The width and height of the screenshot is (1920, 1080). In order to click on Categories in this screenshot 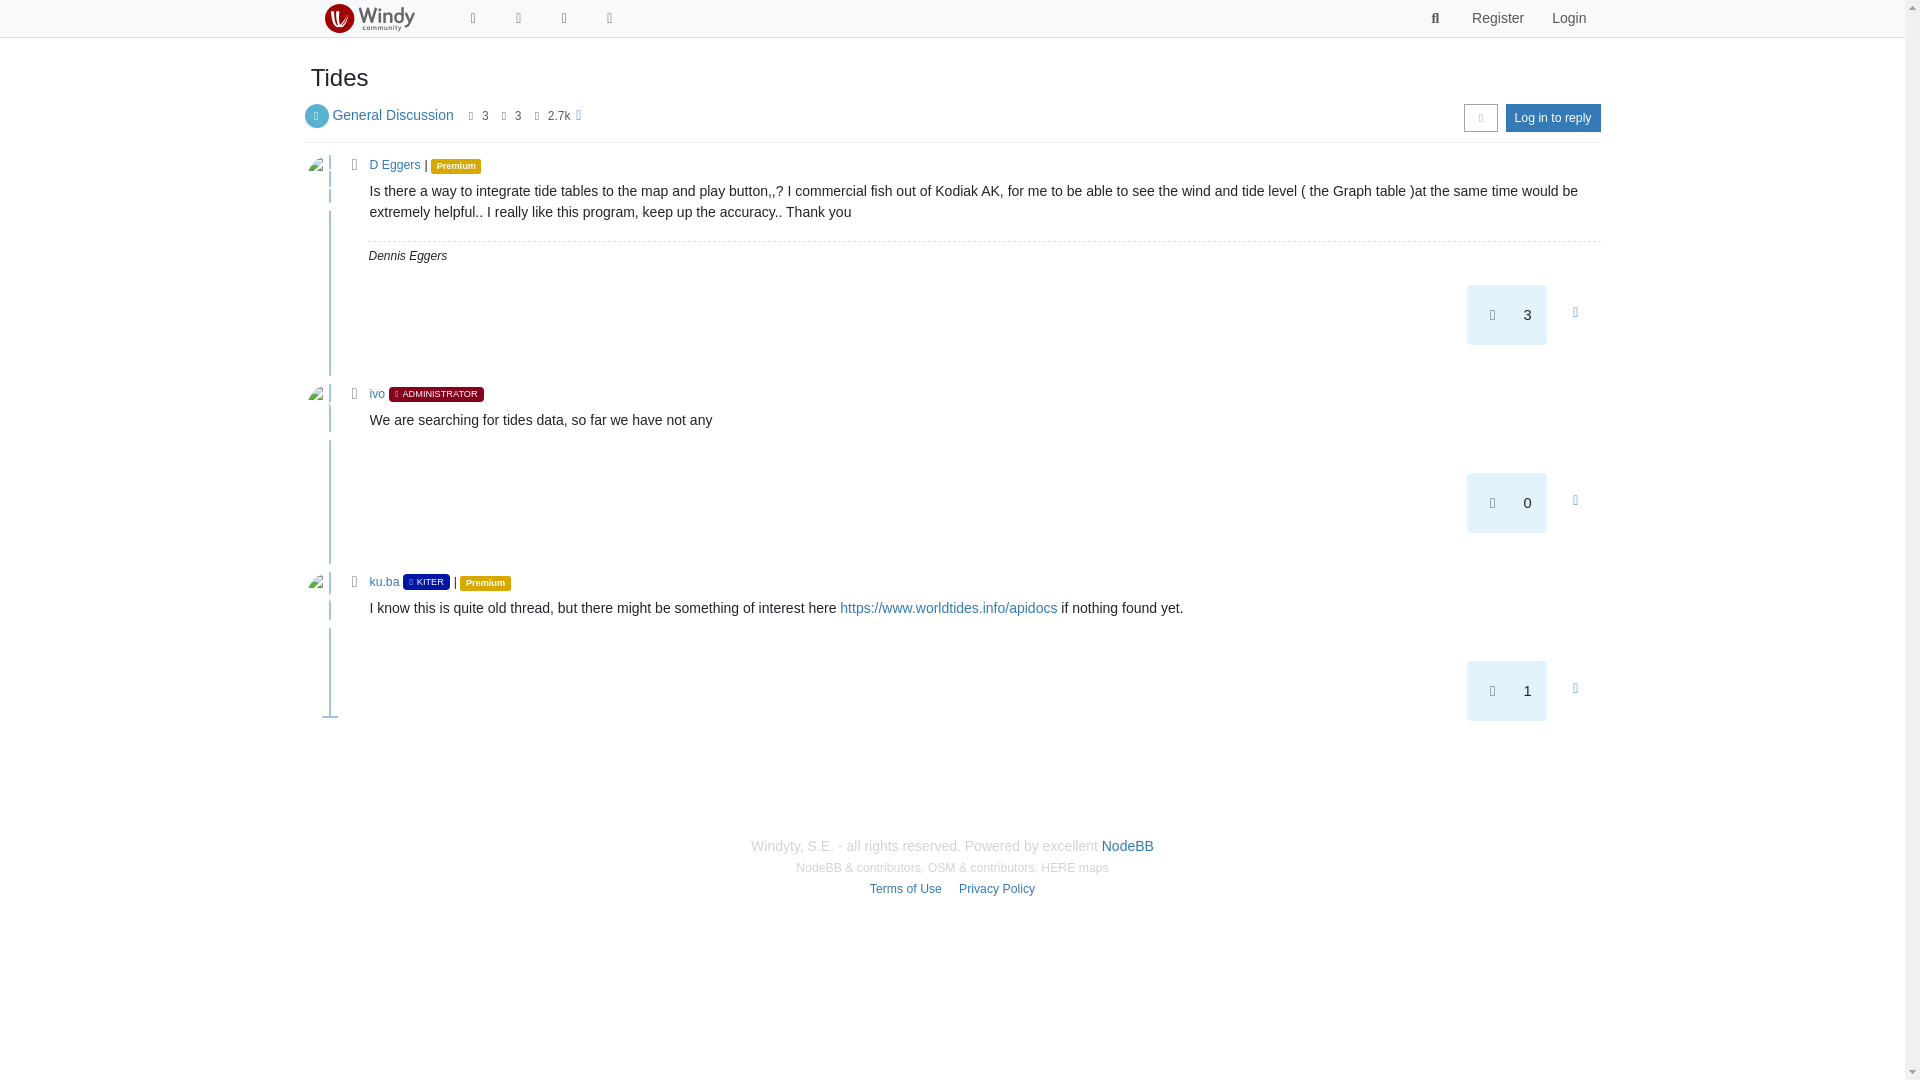, I will do `click(518, 18)`.